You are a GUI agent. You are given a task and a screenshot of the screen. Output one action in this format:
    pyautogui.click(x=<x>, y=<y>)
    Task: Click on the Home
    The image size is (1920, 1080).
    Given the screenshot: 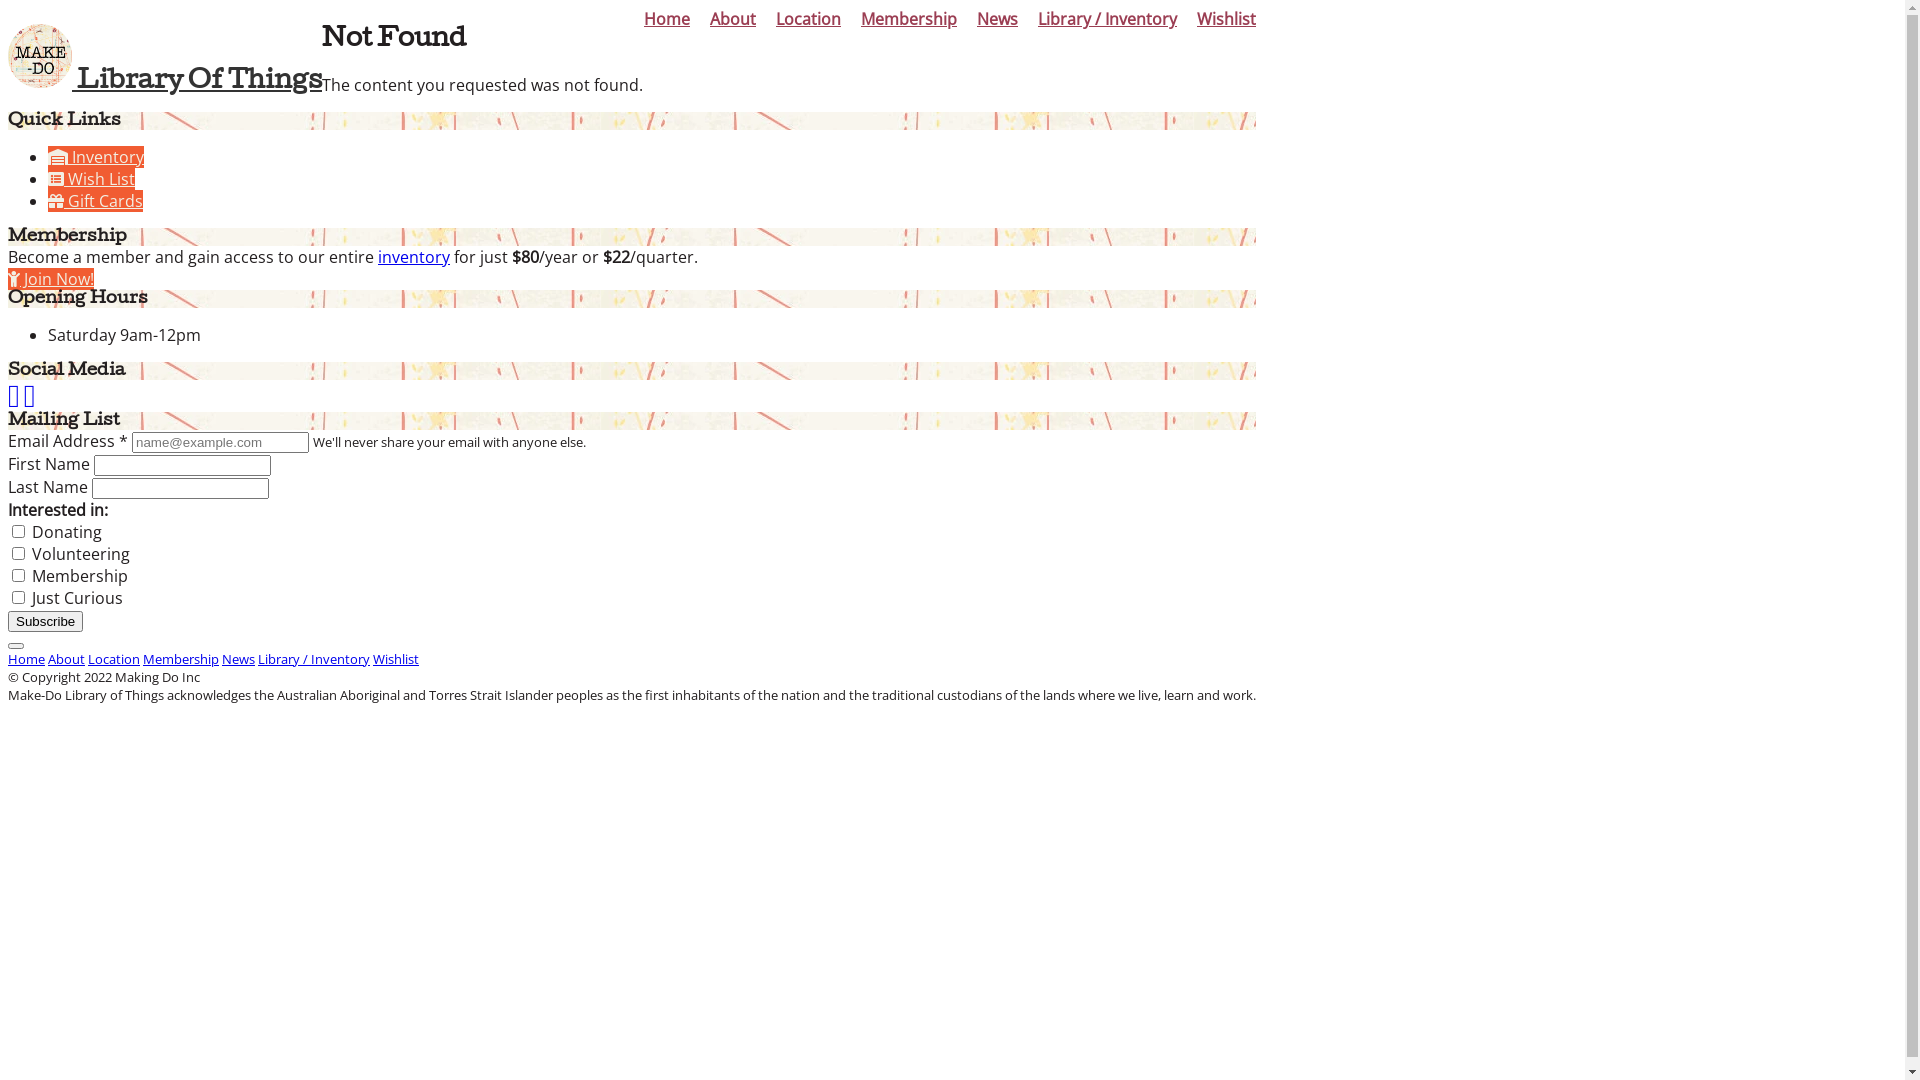 What is the action you would take?
    pyautogui.click(x=26, y=659)
    